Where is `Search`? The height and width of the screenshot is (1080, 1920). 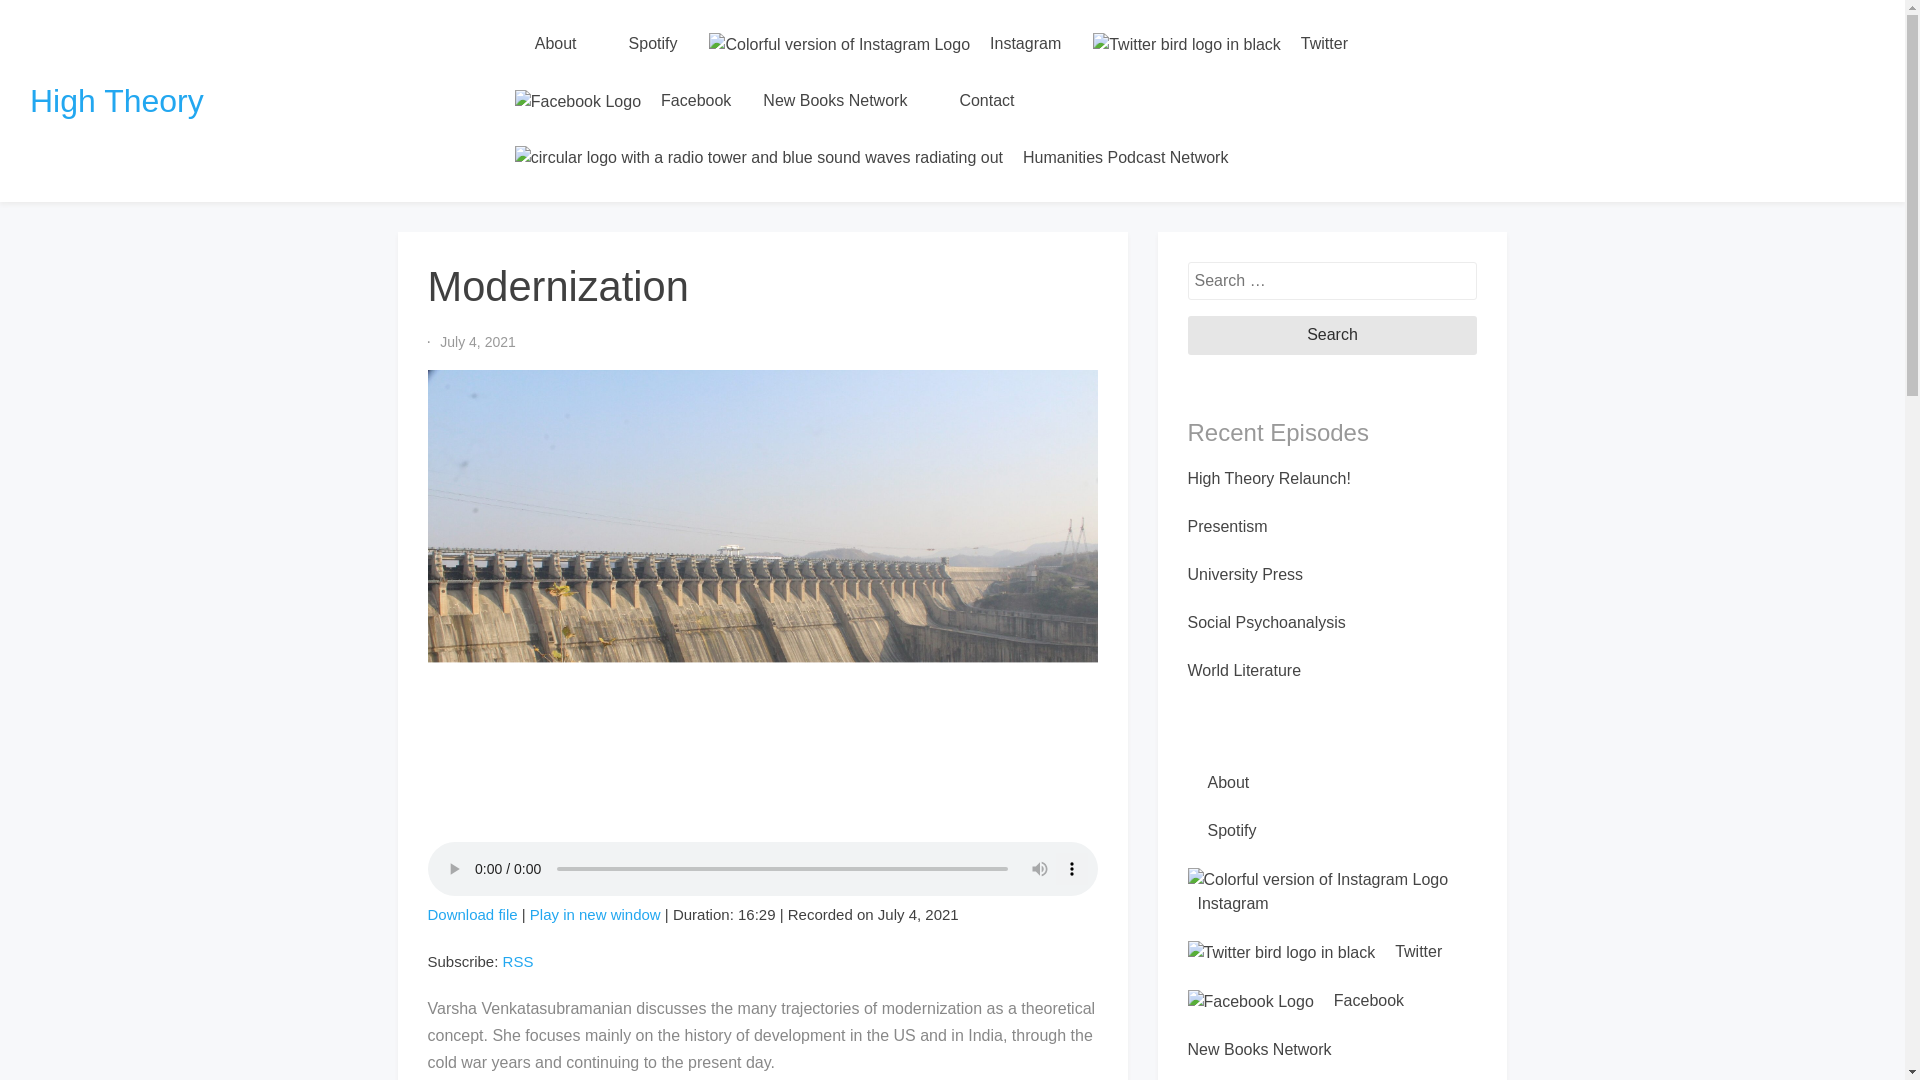
Search is located at coordinates (1333, 335).